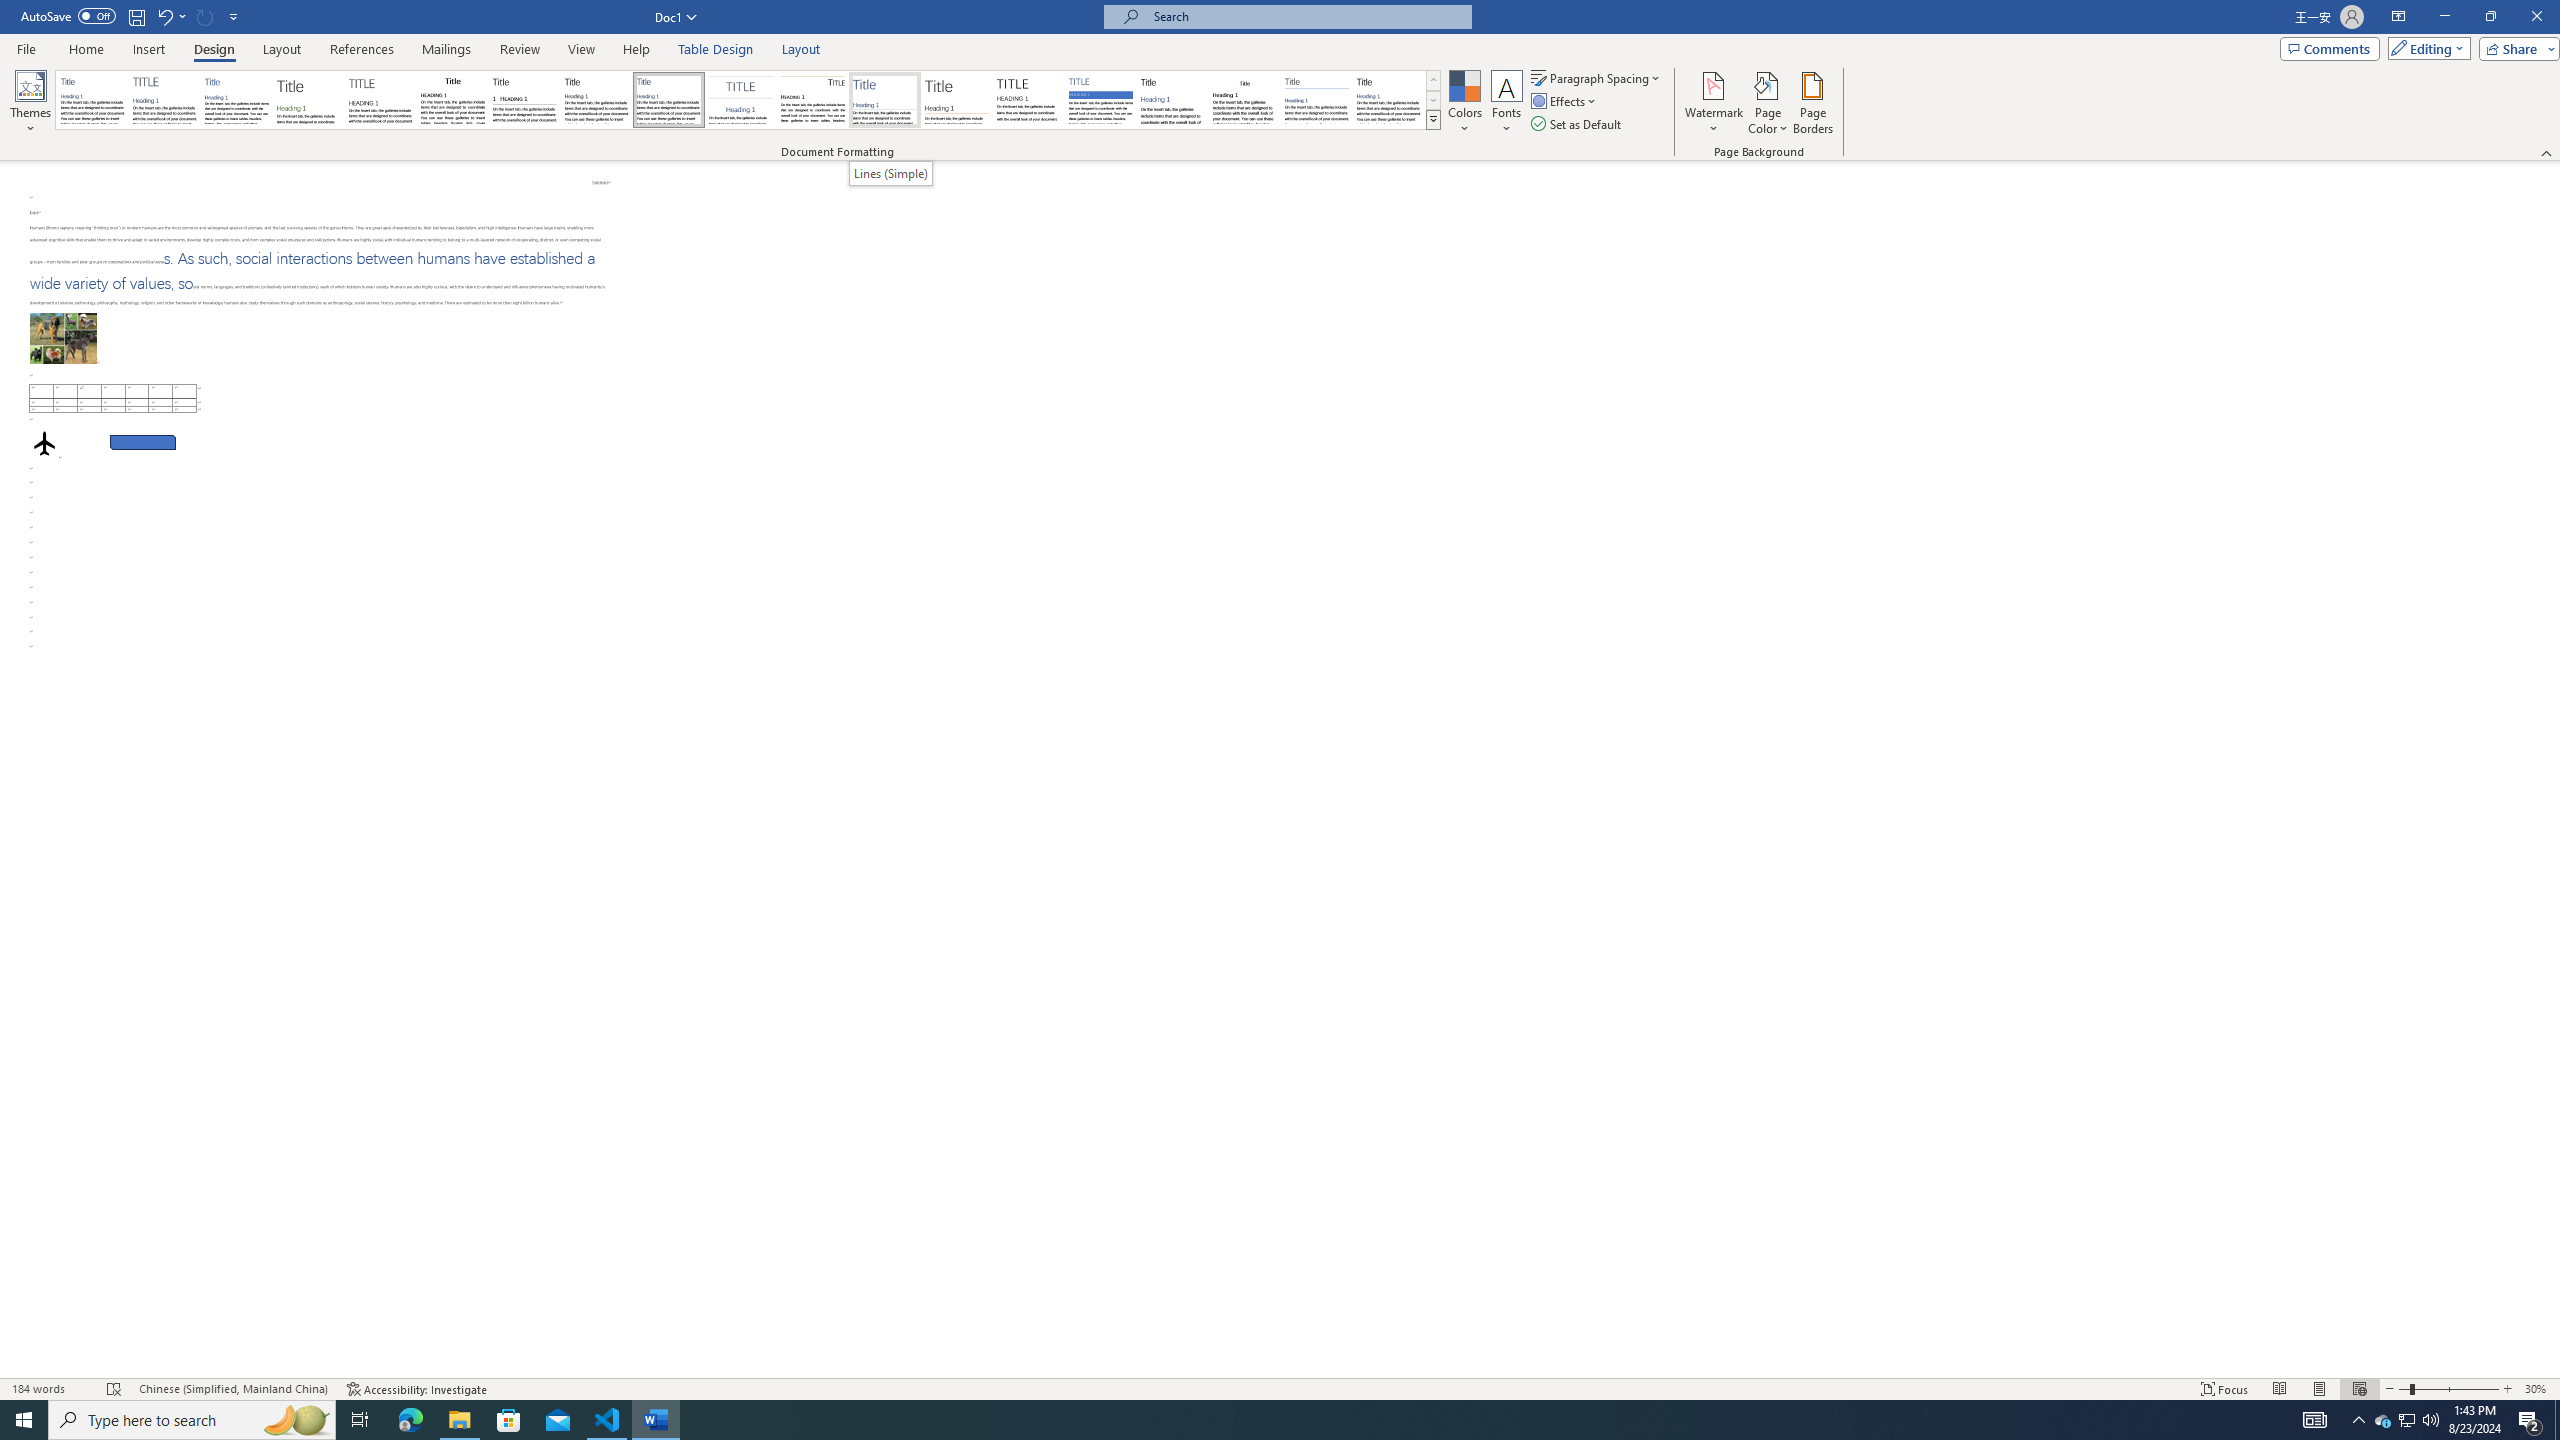 This screenshot has height=1440, width=2560. What do you see at coordinates (1100, 100) in the screenshot?
I see `Shaded` at bounding box center [1100, 100].